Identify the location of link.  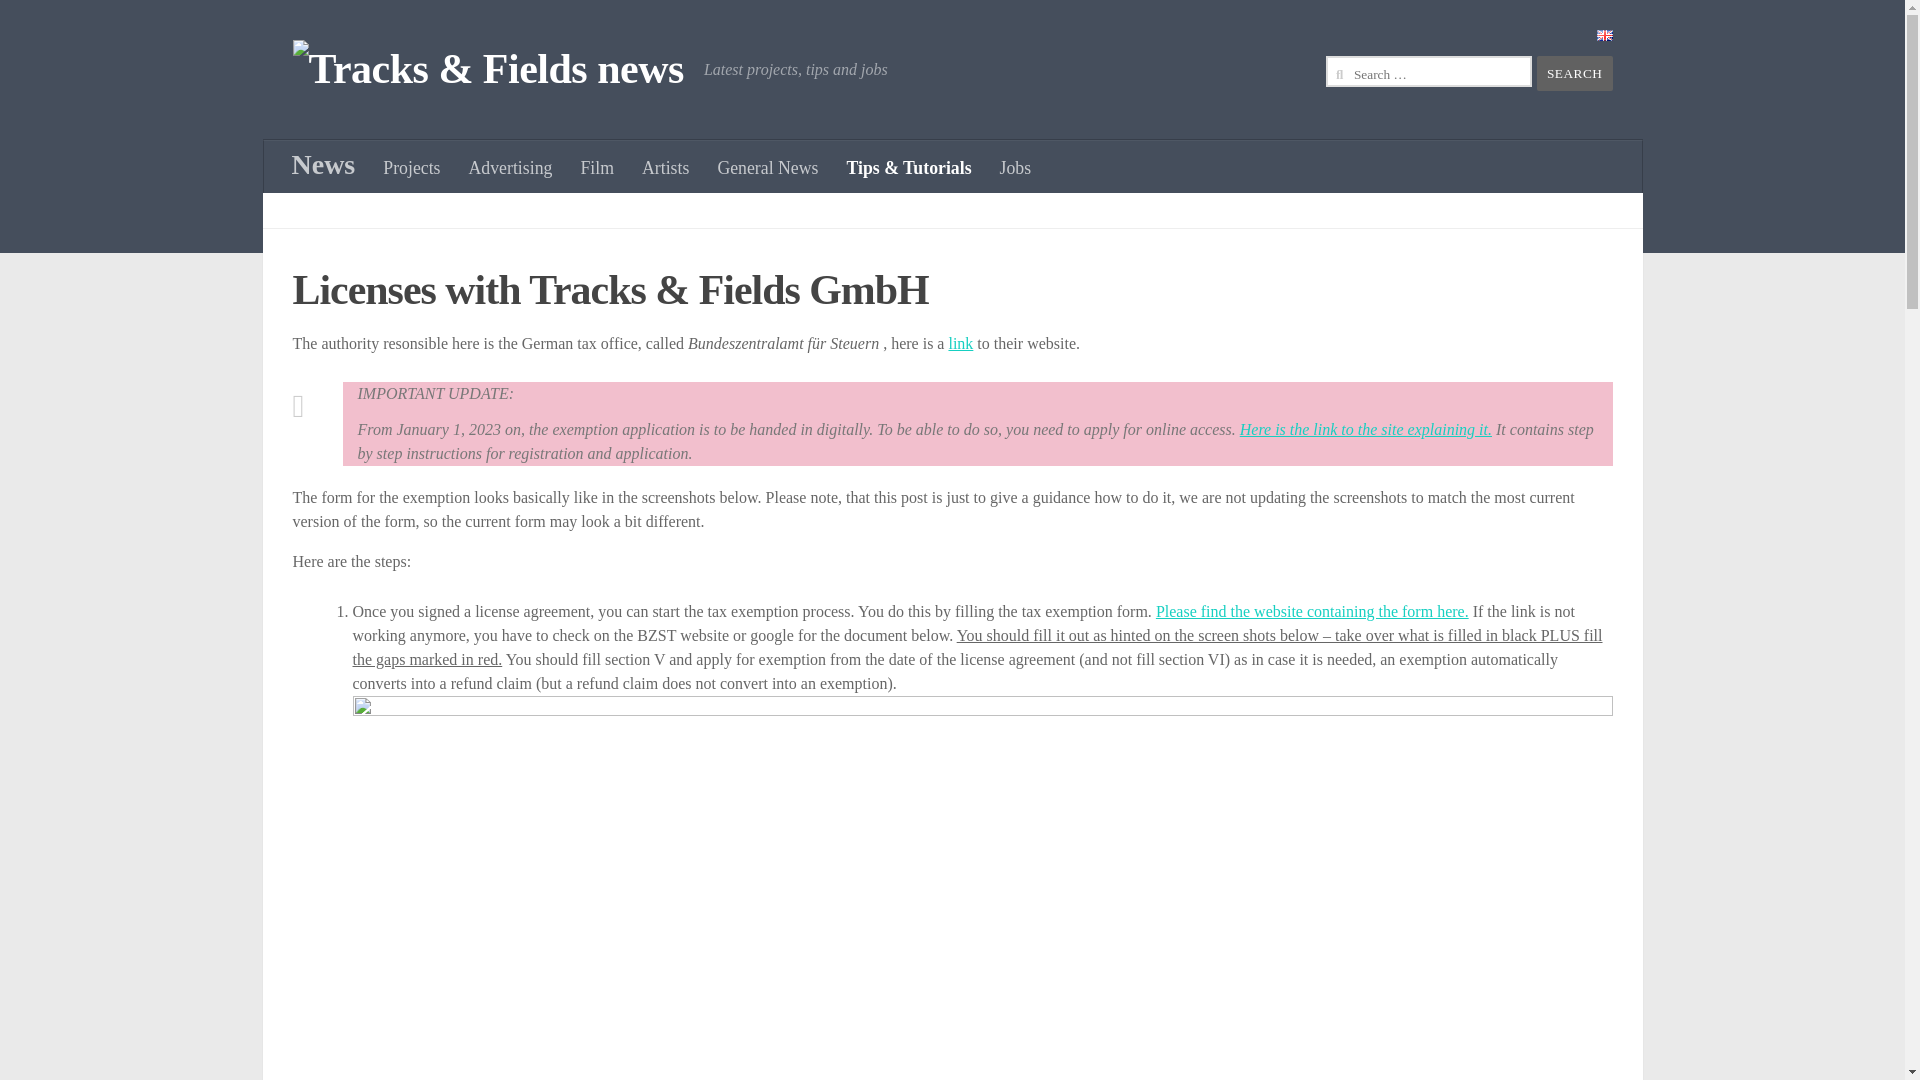
(960, 343).